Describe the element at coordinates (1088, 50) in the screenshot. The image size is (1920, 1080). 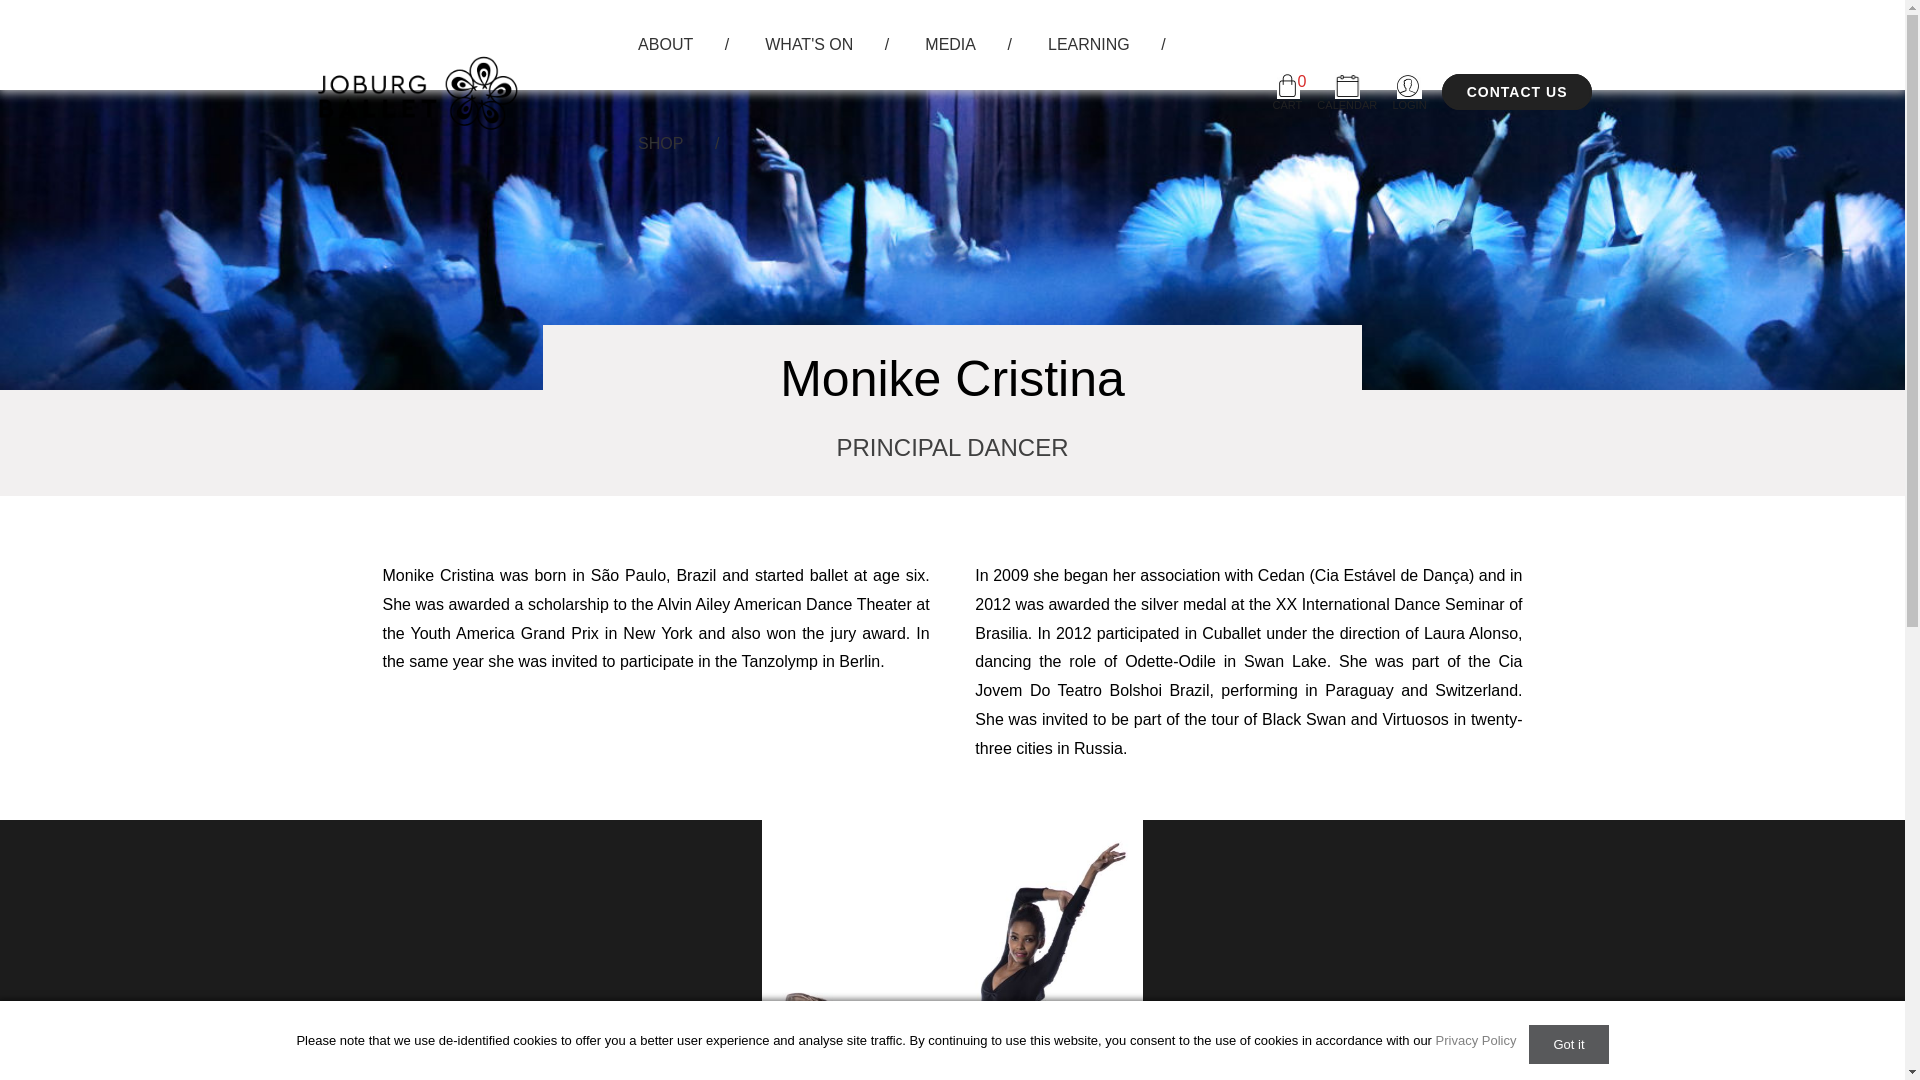
I see `LEARNING` at that location.